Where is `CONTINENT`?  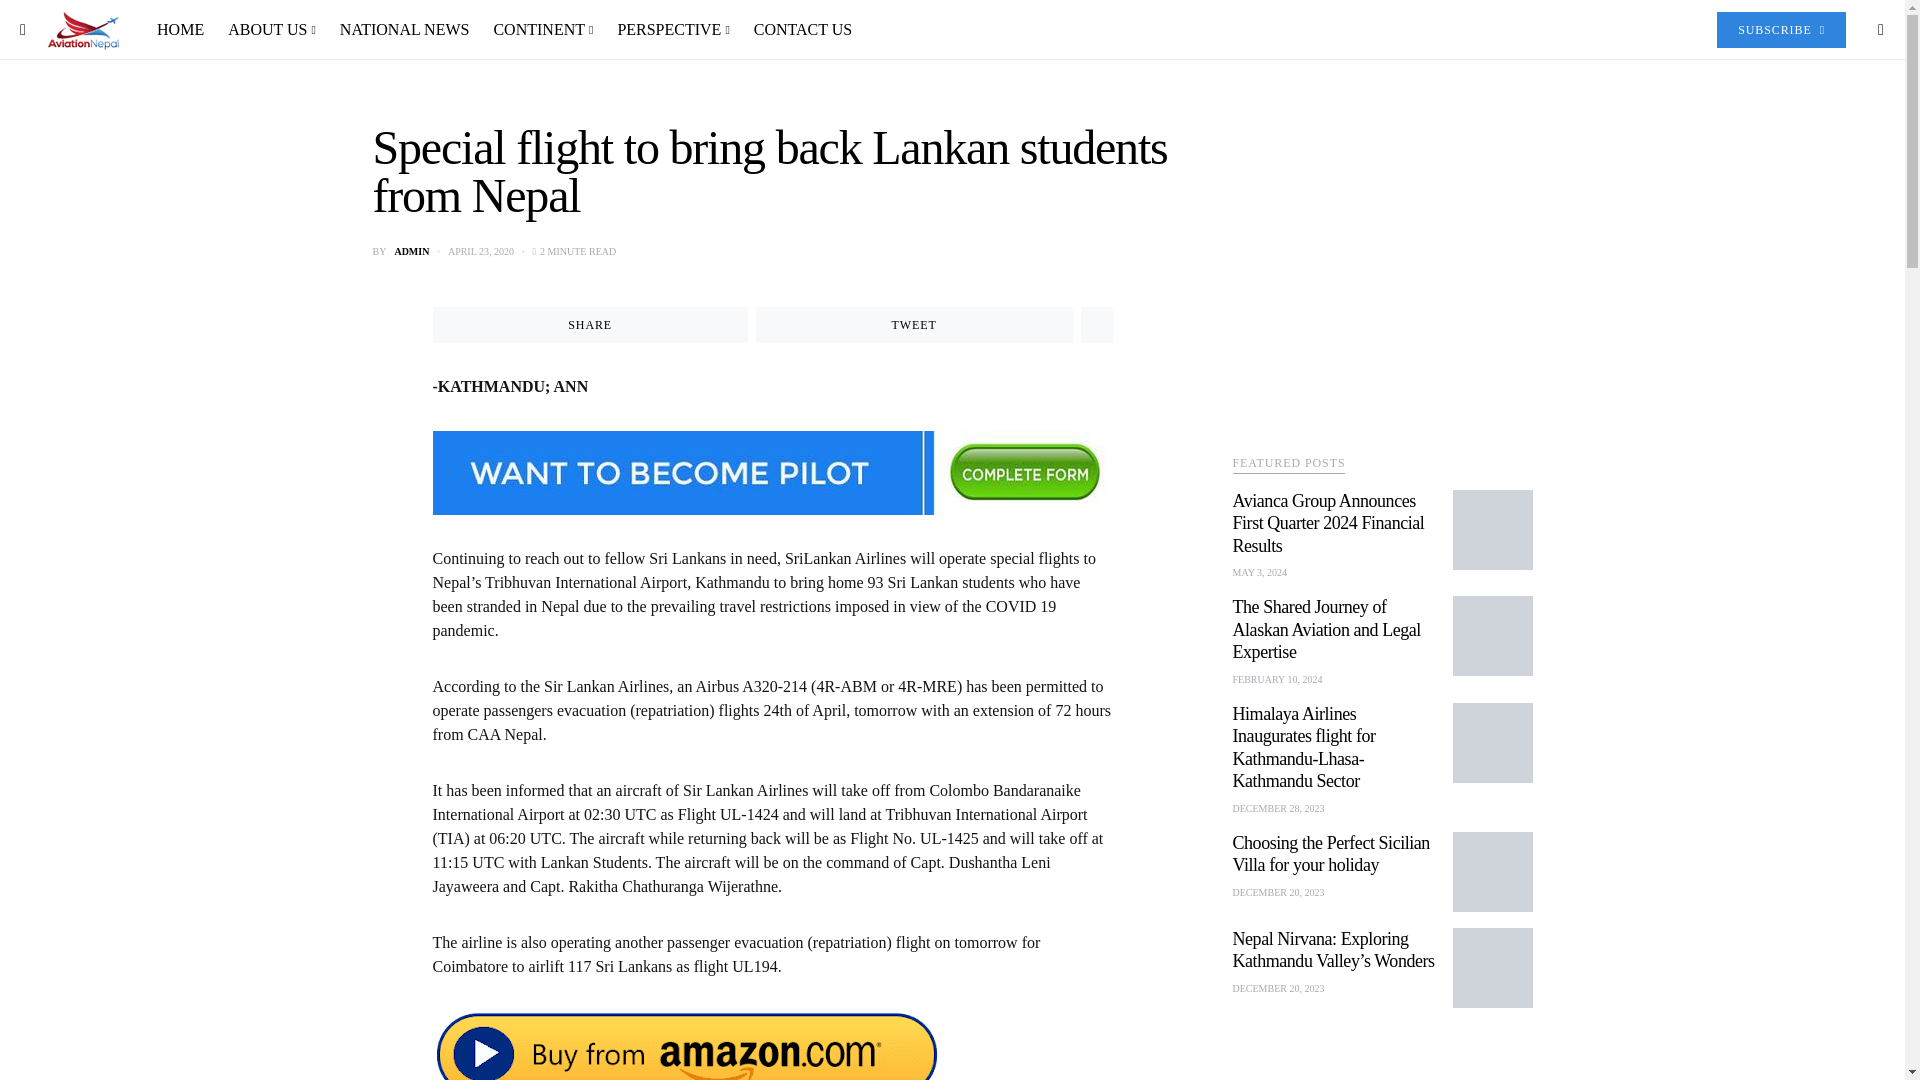
CONTINENT is located at coordinates (542, 30).